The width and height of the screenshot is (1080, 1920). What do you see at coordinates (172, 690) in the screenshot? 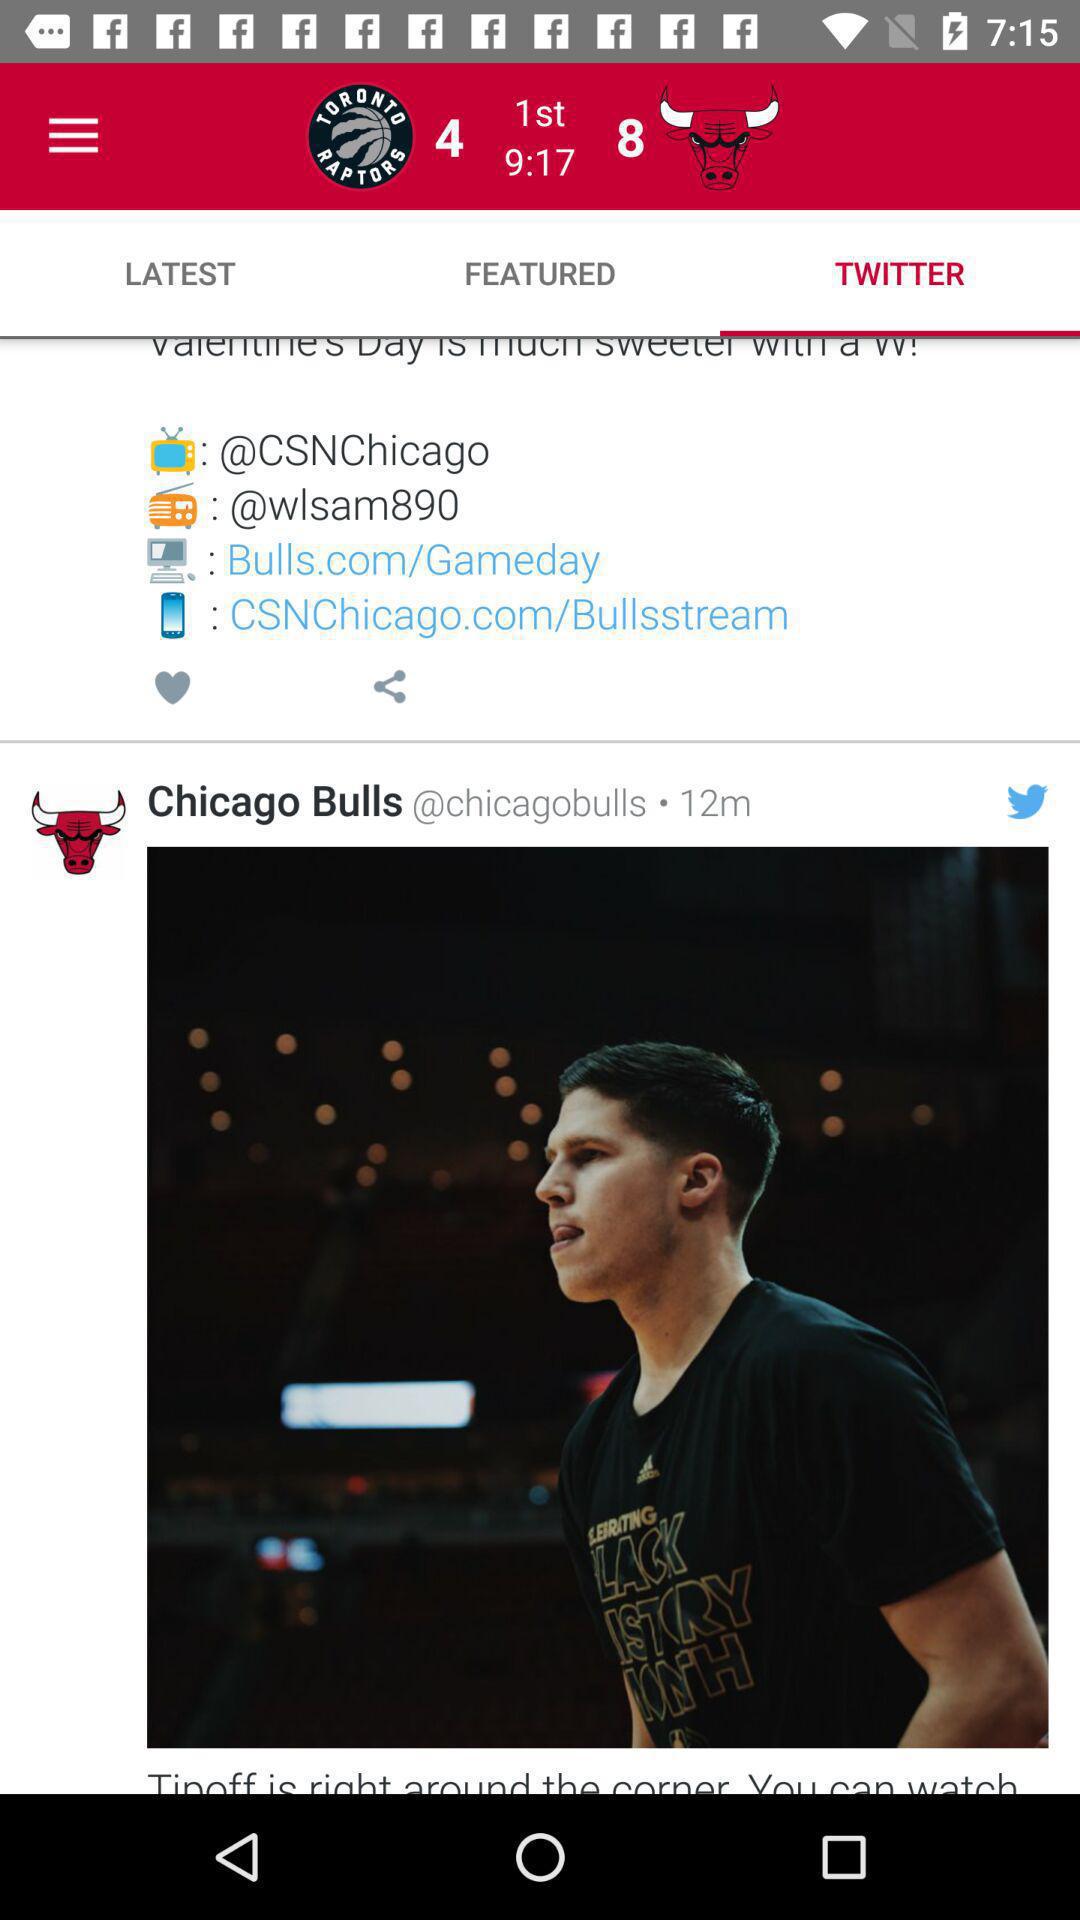
I see `launch the icon below the valentine s day` at bounding box center [172, 690].